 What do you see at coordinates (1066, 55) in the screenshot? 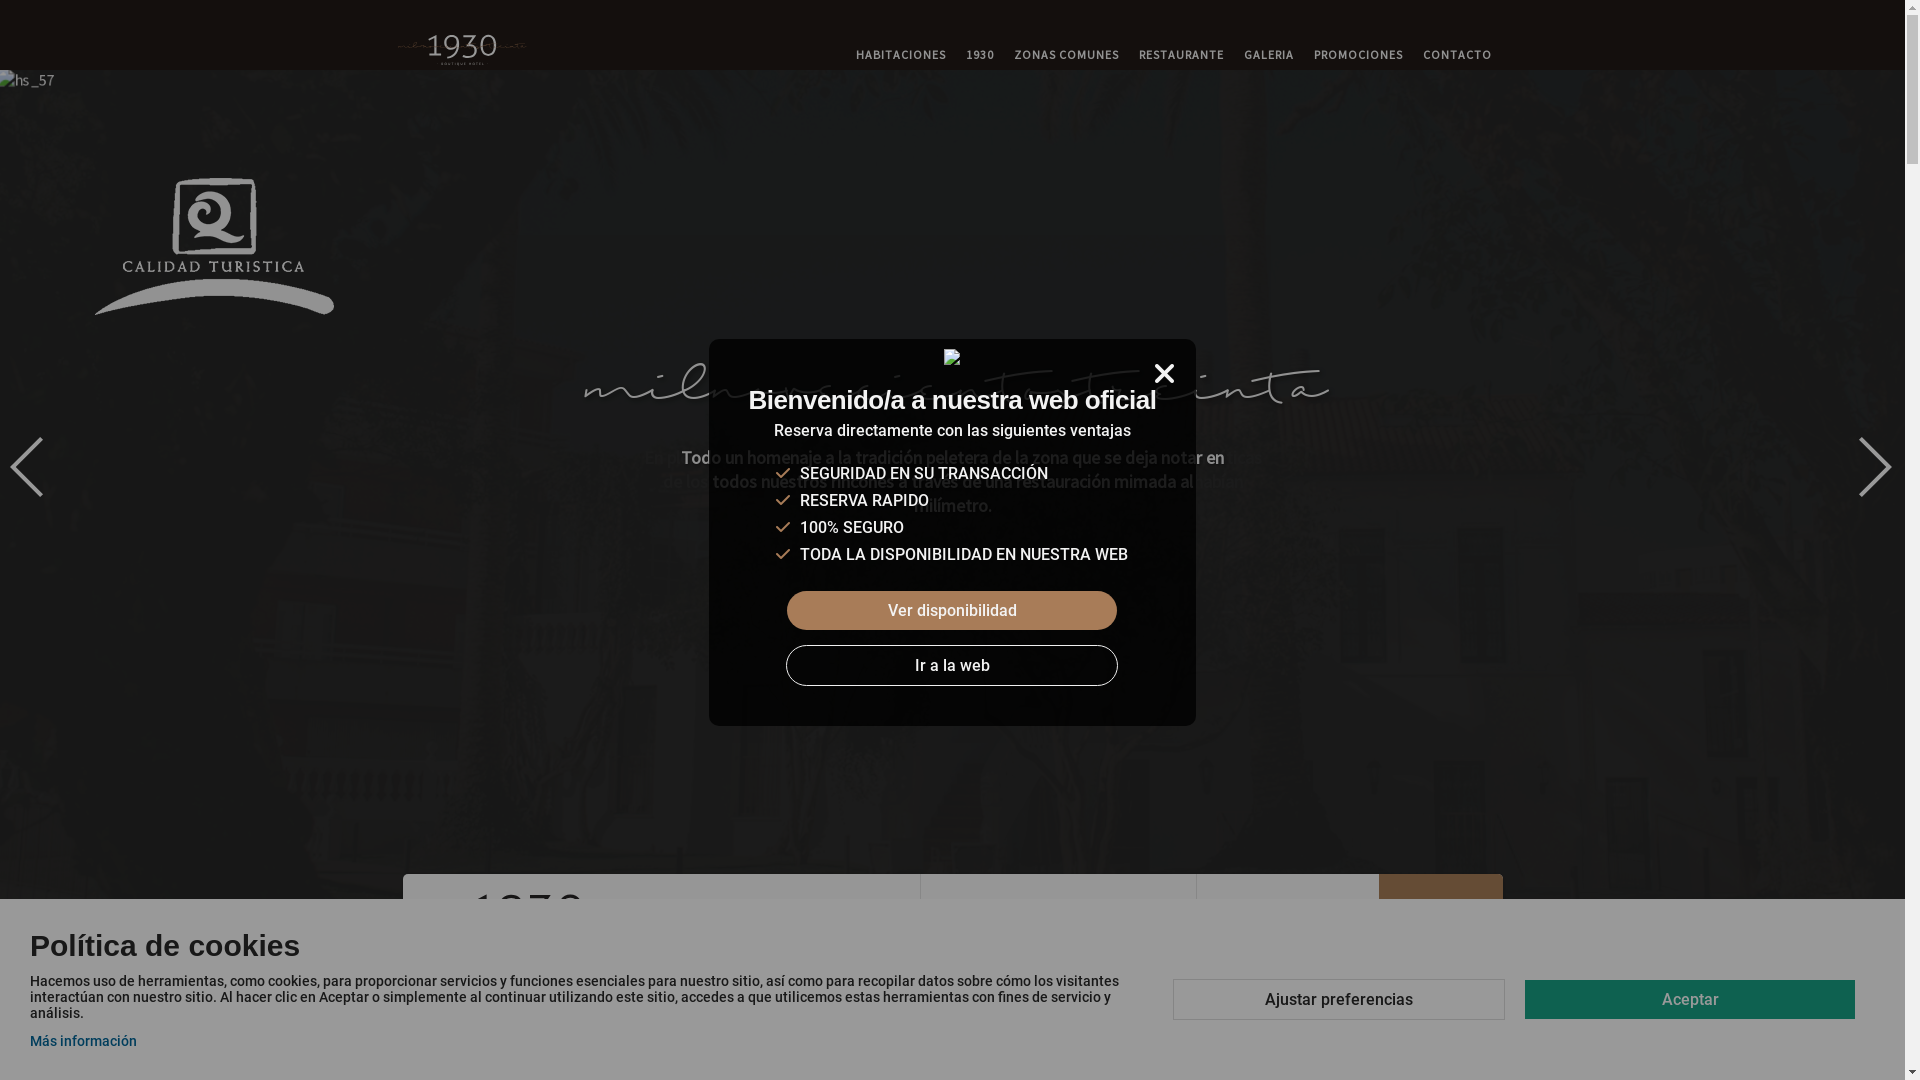
I see `ZONAS COMUNES` at bounding box center [1066, 55].